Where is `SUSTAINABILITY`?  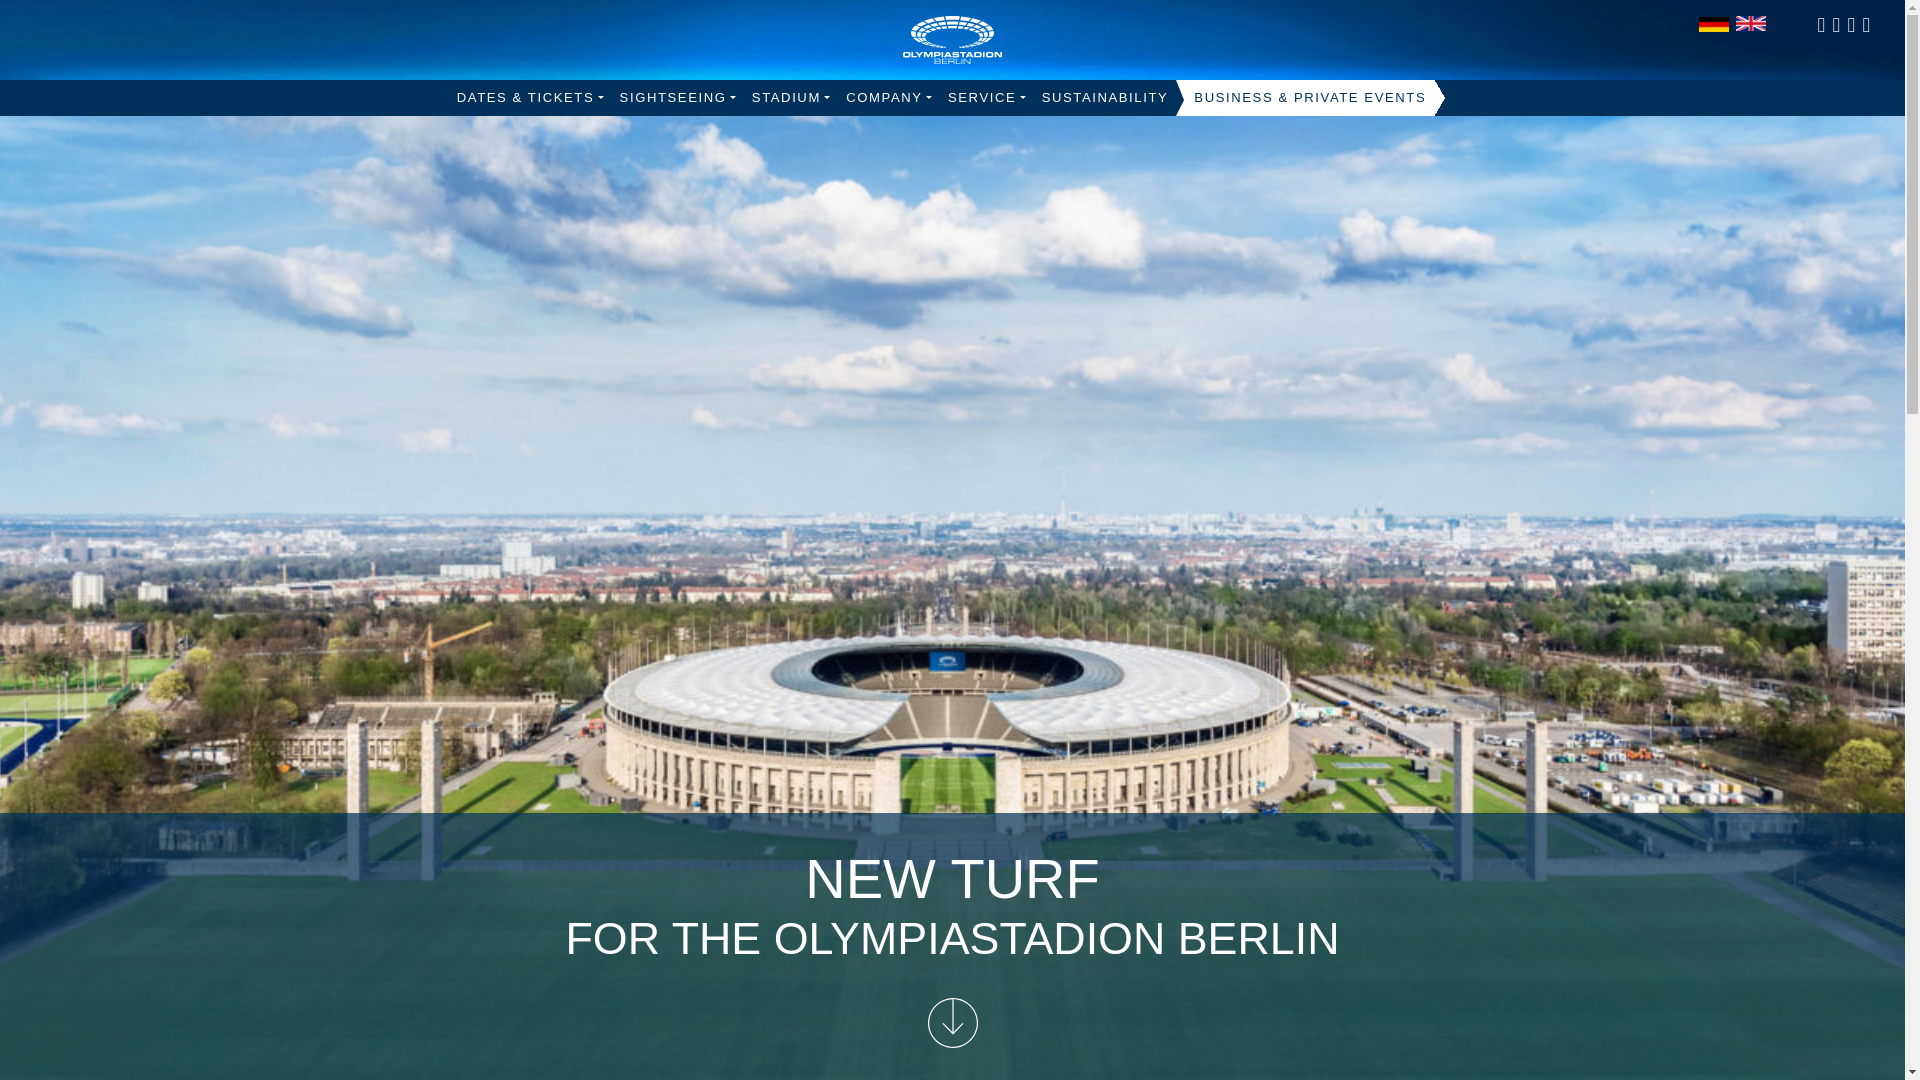
SUSTAINABILITY is located at coordinates (1105, 97).